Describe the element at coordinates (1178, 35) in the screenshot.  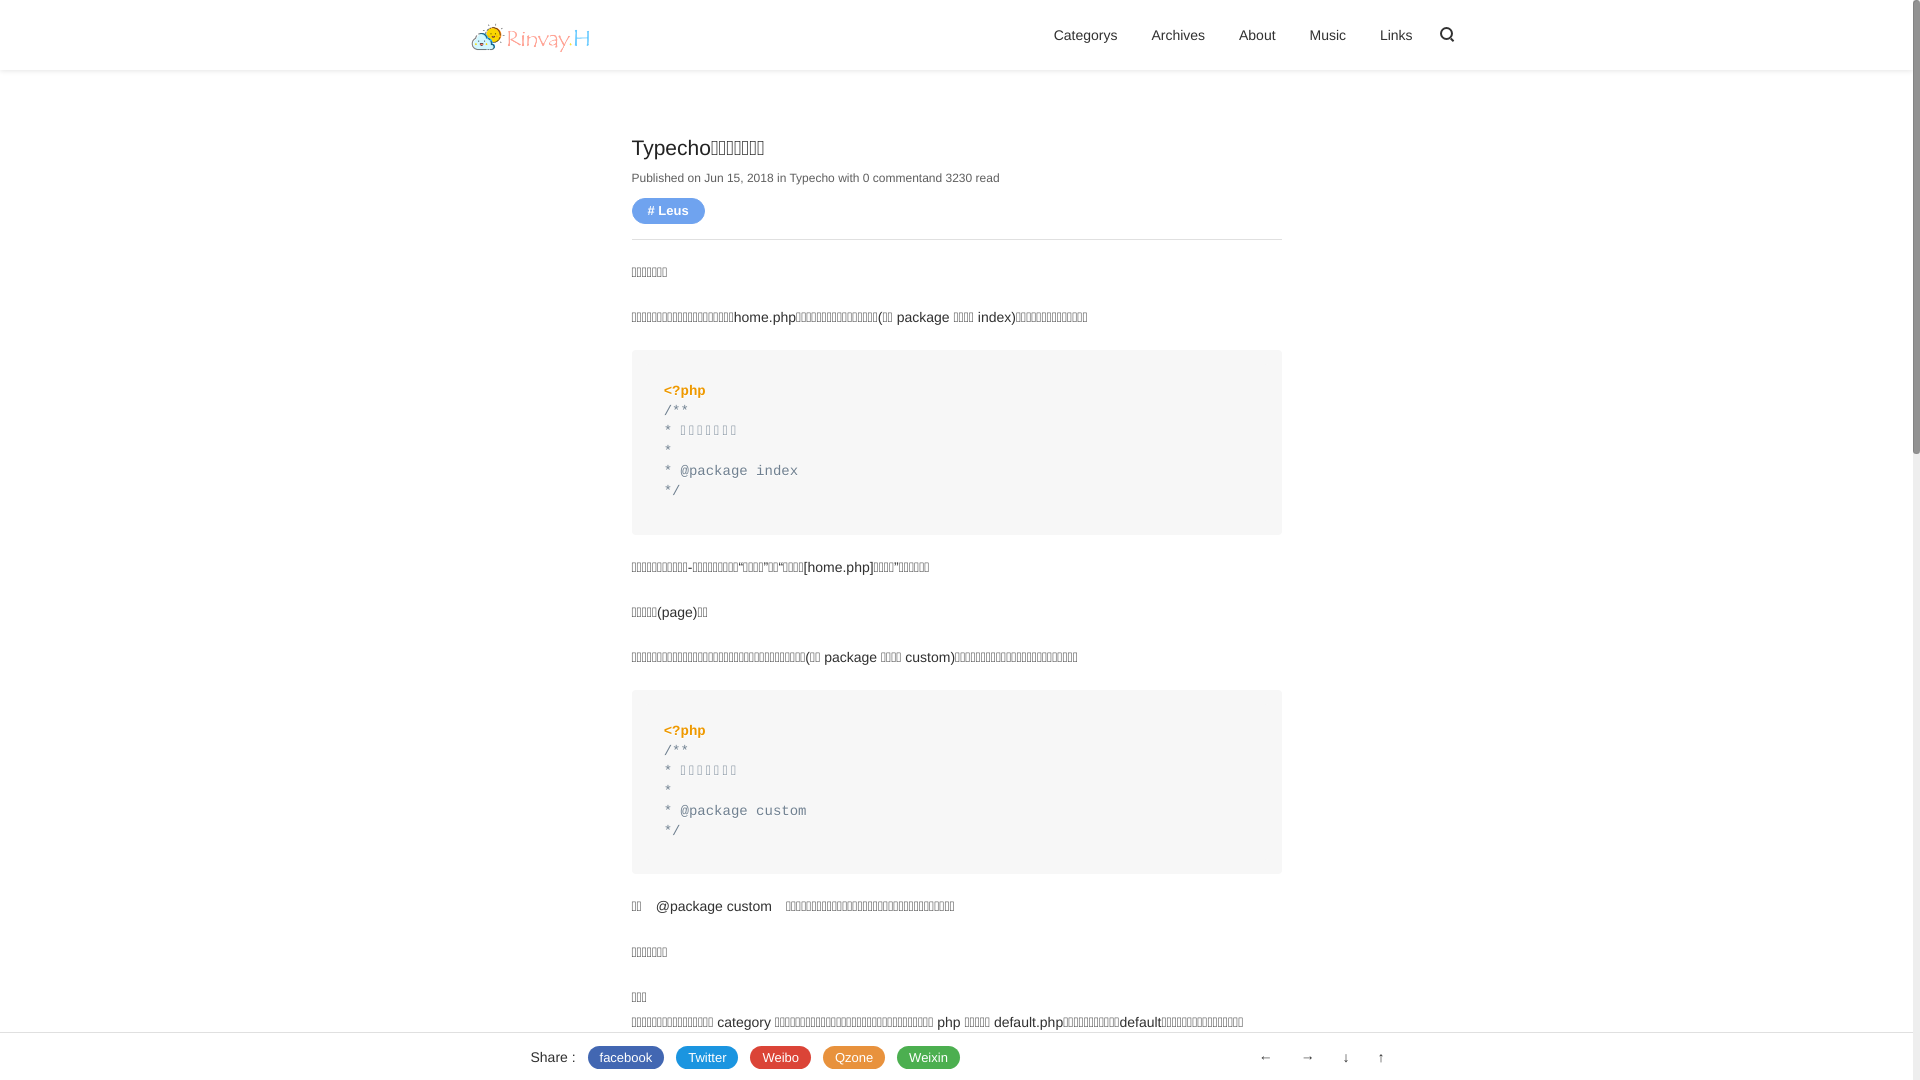
I see `Archives` at that location.